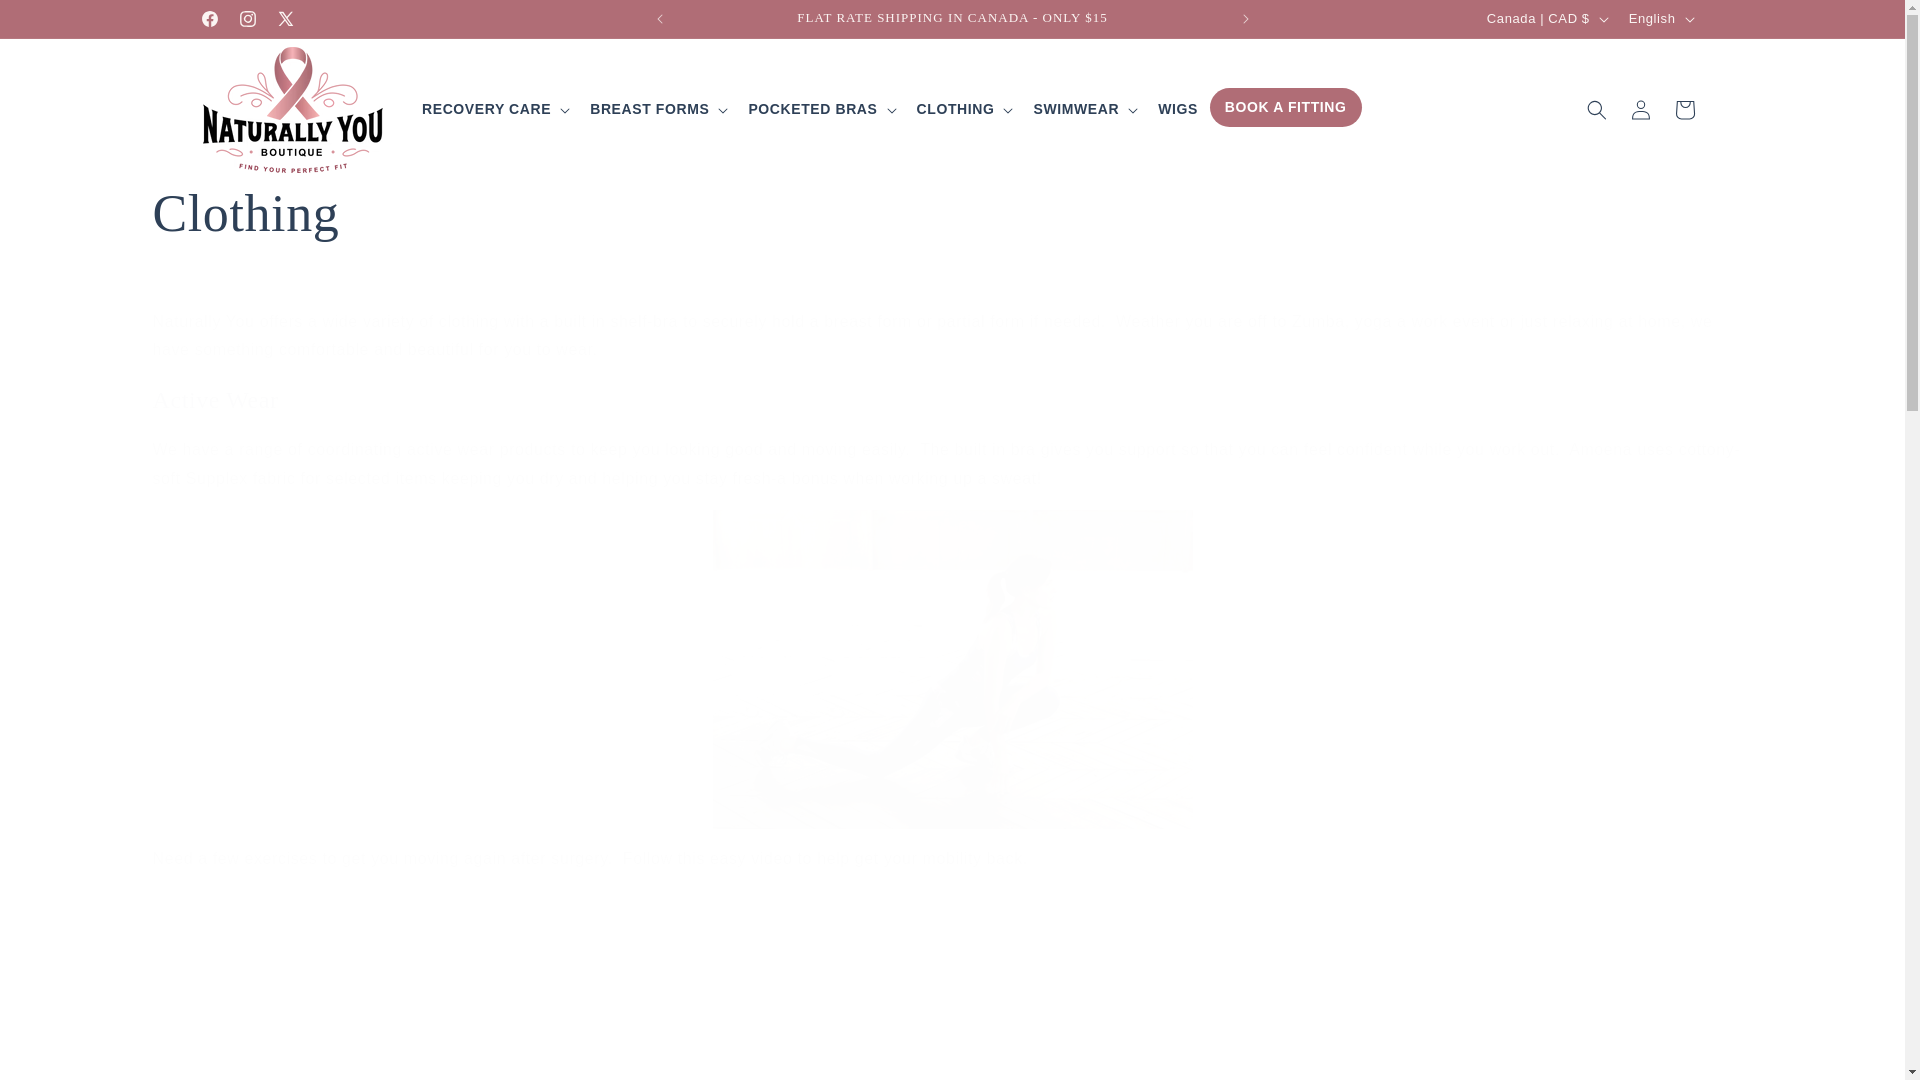  I want to click on Facebook, so click(209, 18).